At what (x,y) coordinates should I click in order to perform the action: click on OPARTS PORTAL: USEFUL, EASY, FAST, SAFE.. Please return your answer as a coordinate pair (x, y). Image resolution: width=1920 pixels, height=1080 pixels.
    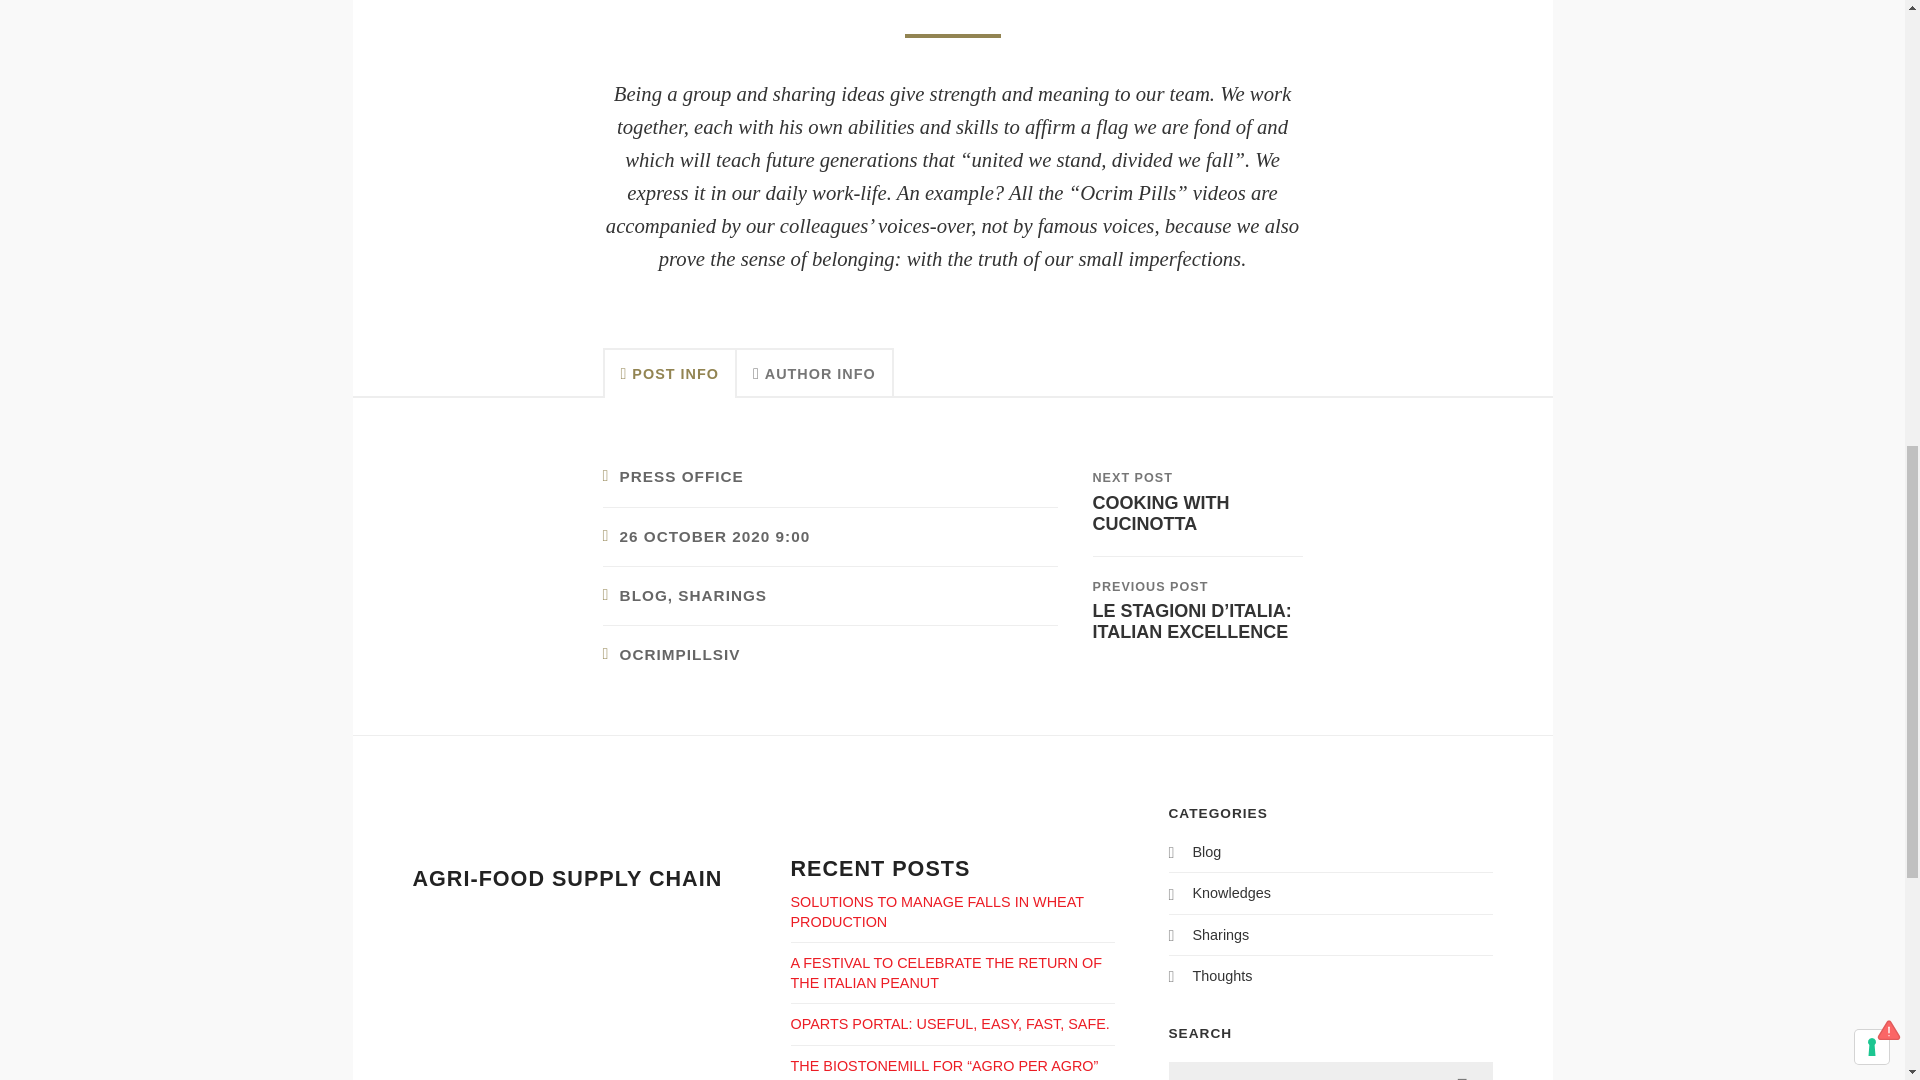
    Looking at the image, I should click on (949, 1024).